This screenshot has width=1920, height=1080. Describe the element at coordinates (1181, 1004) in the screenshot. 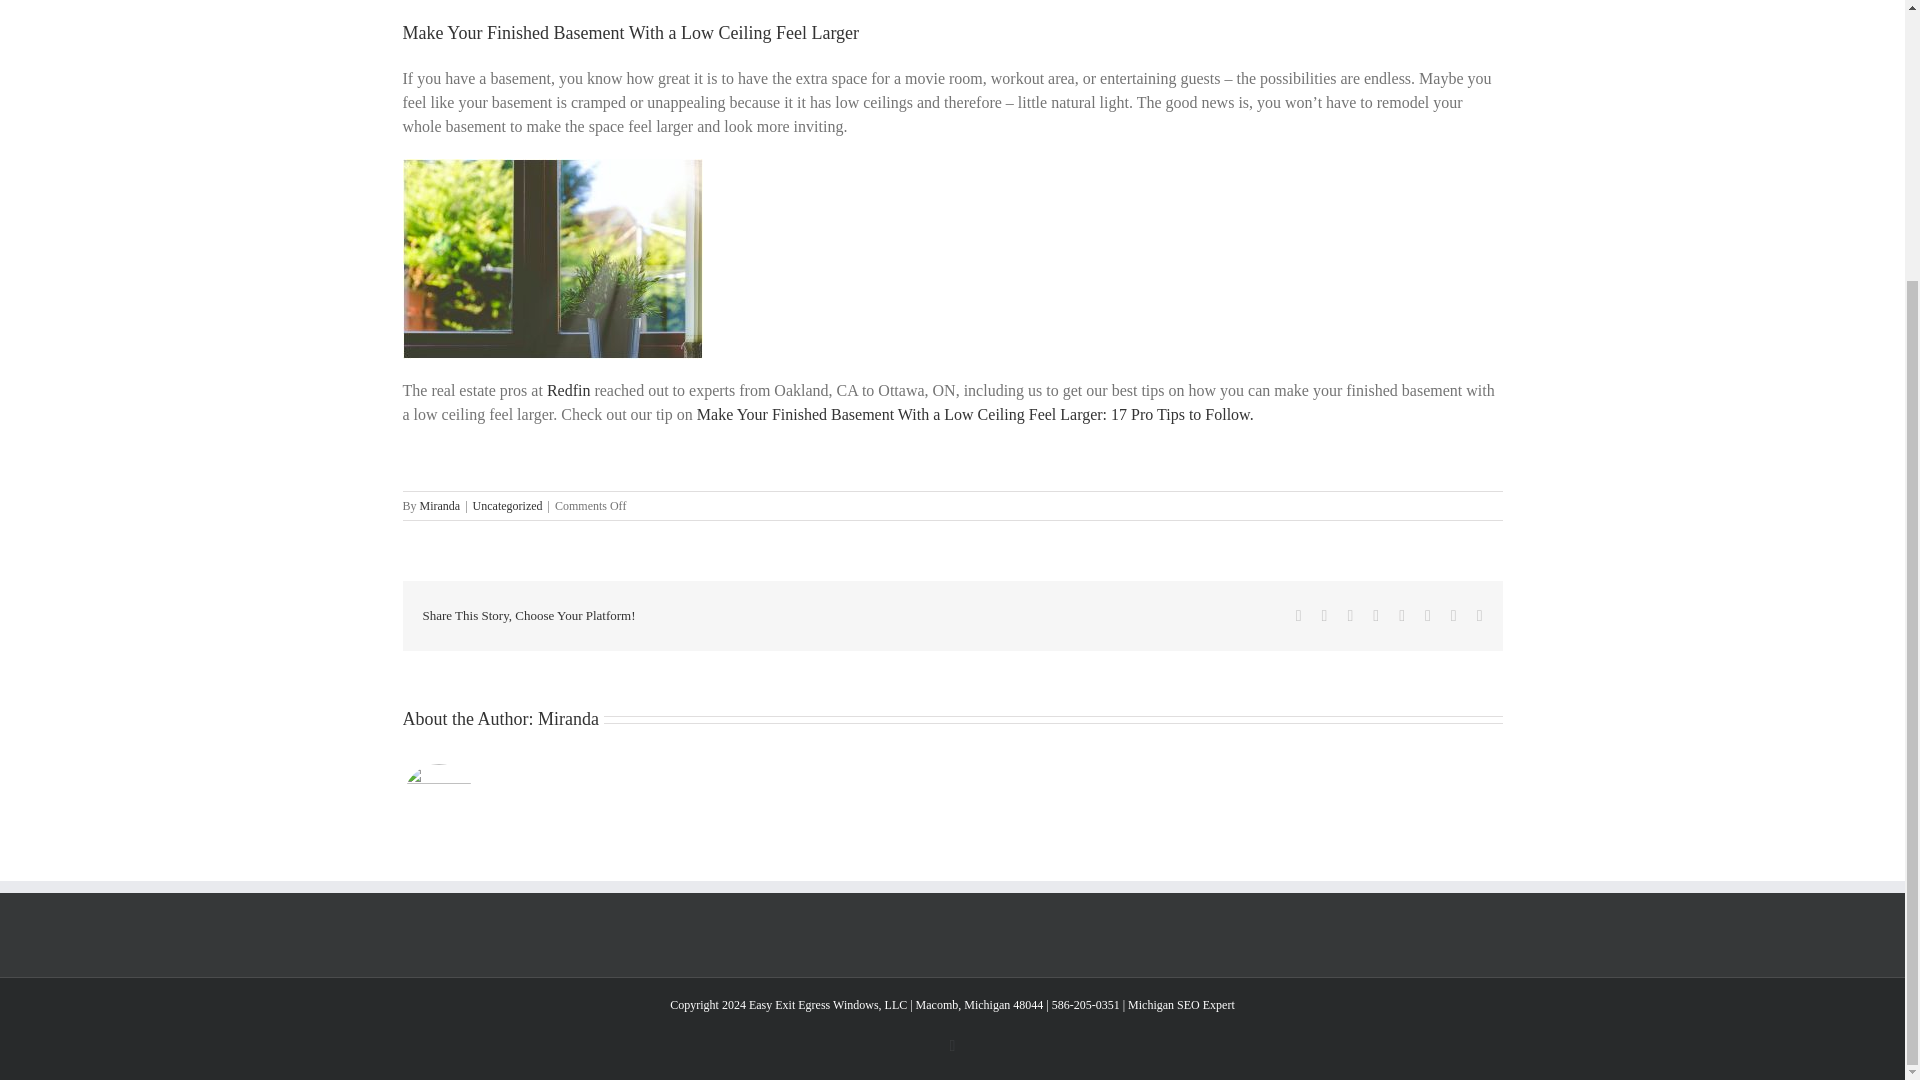

I see `Michigan SEO Expert` at that location.